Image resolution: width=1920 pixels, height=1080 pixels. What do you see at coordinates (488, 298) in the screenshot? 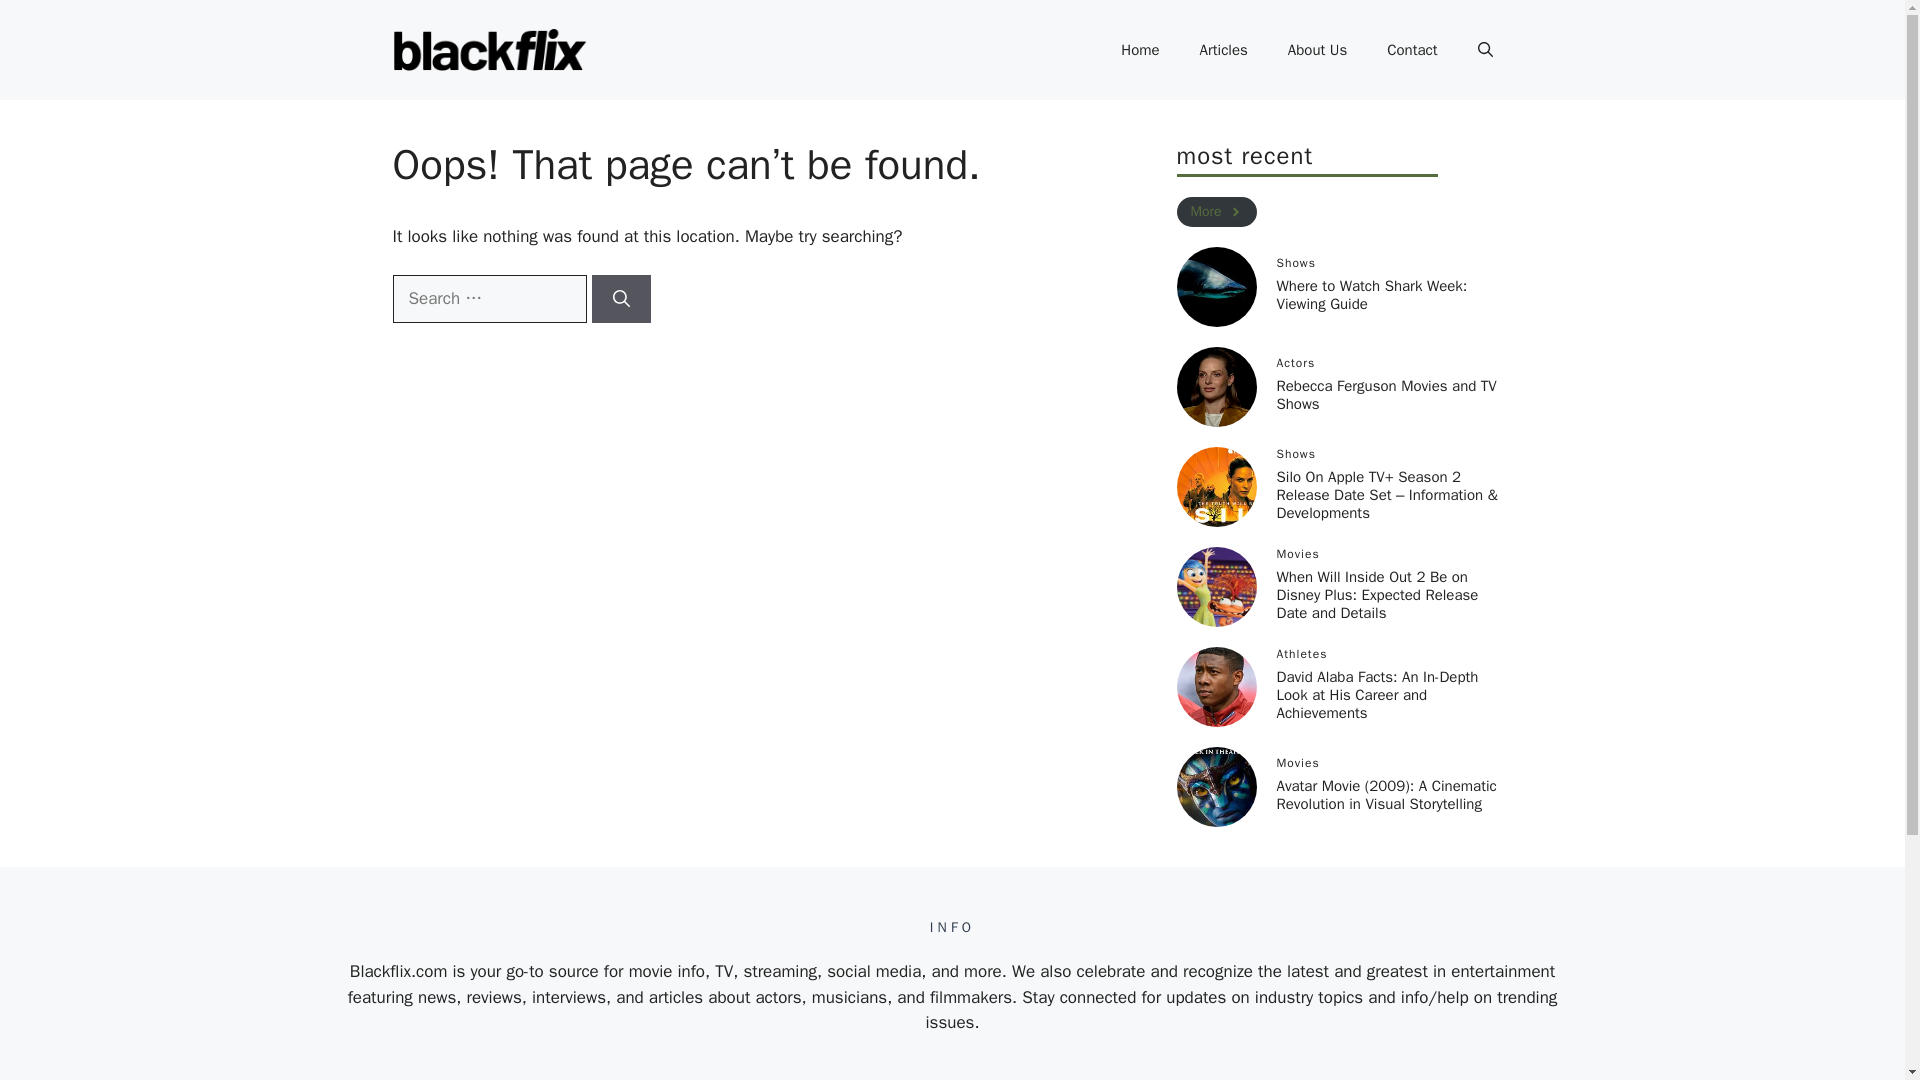
I see `Search for:` at bounding box center [488, 298].